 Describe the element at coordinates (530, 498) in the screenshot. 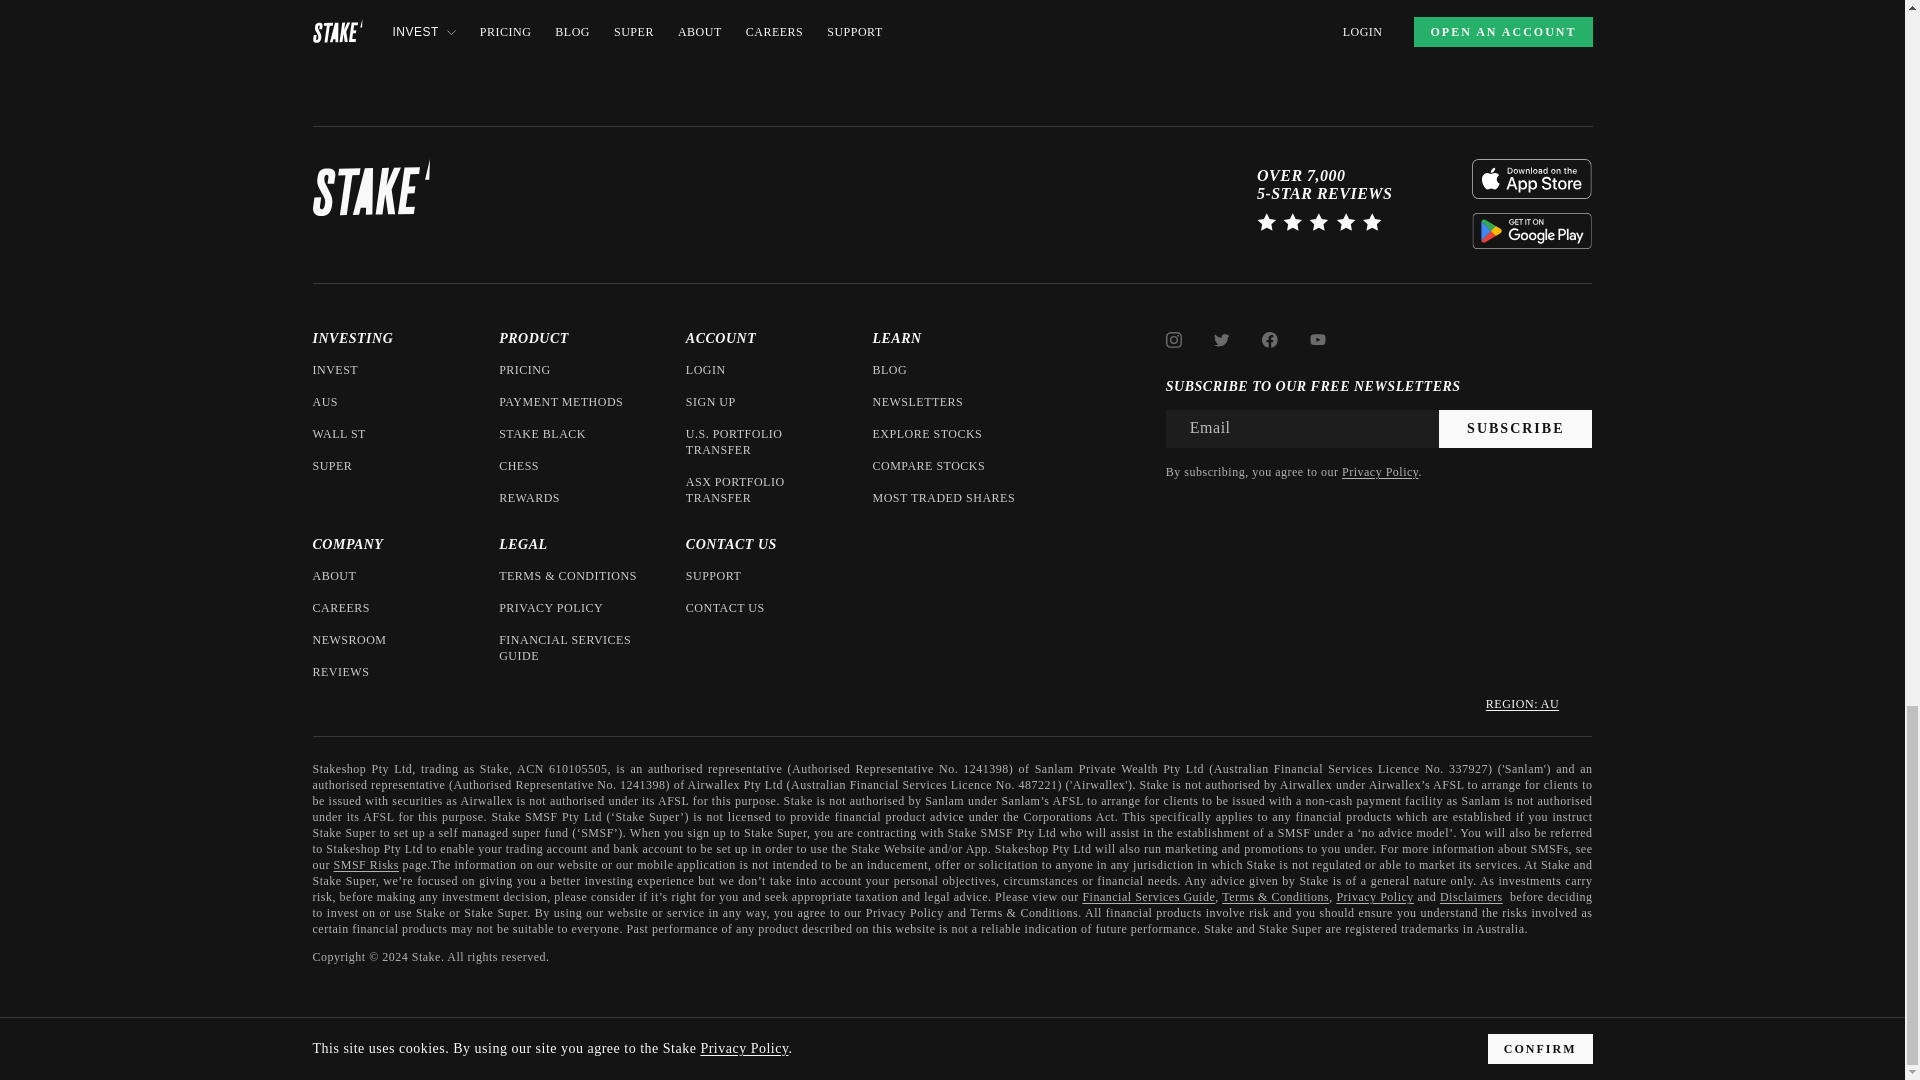

I see `REWARDS` at that location.